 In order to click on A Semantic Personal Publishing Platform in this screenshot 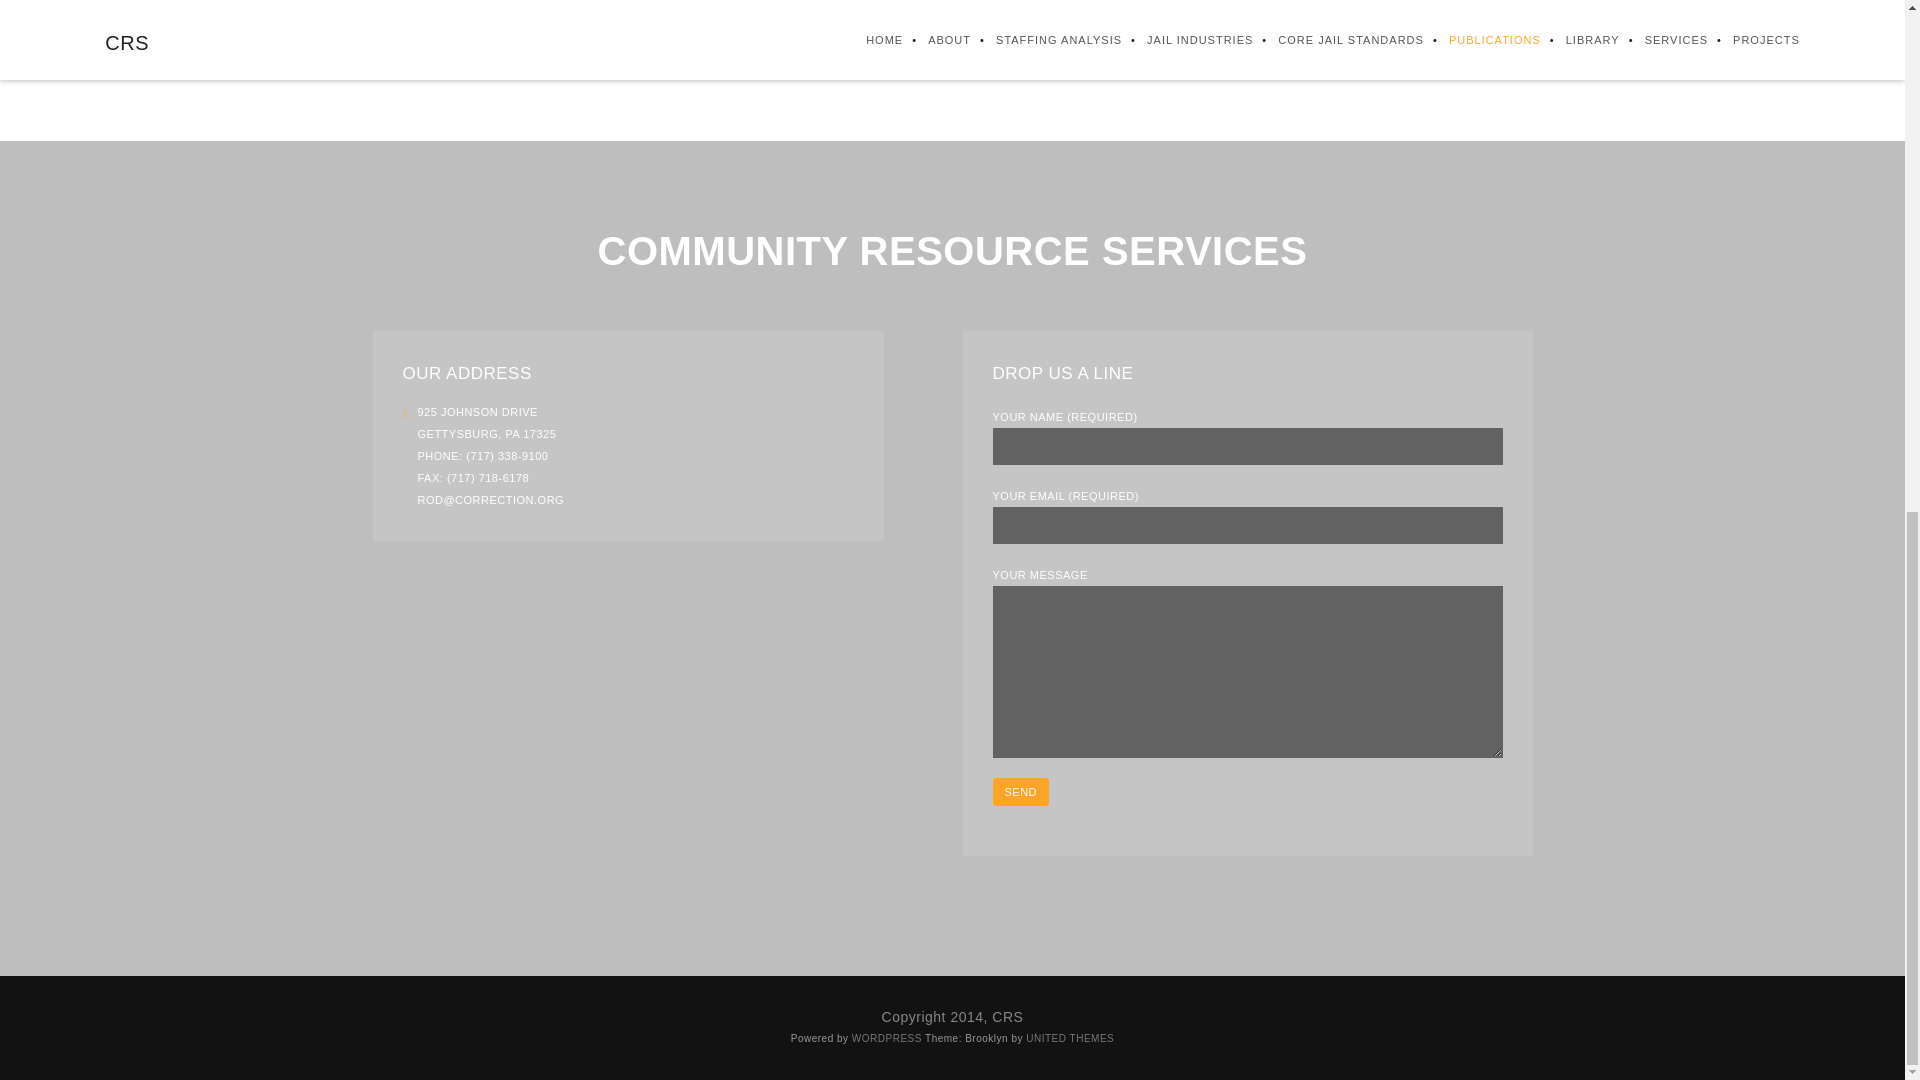, I will do `click(886, 1038)`.